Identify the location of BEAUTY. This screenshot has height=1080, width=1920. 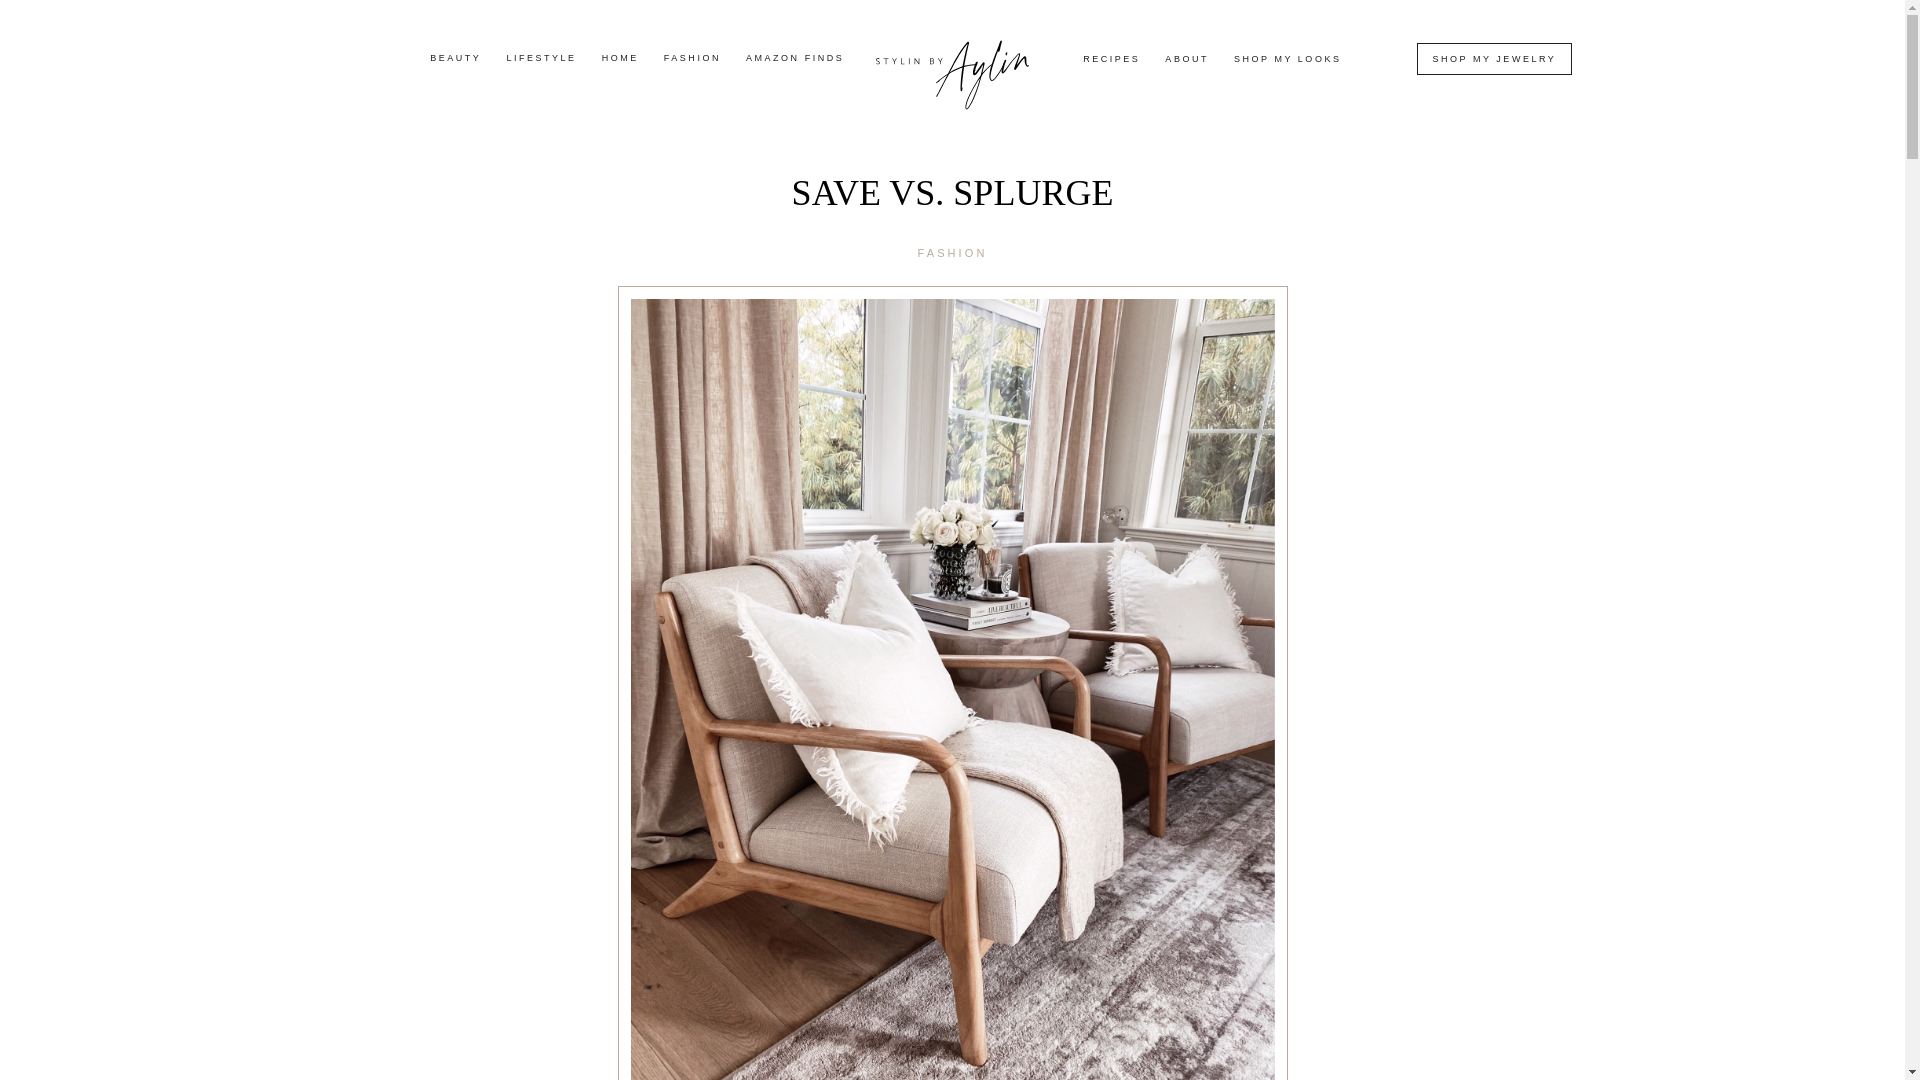
(456, 58).